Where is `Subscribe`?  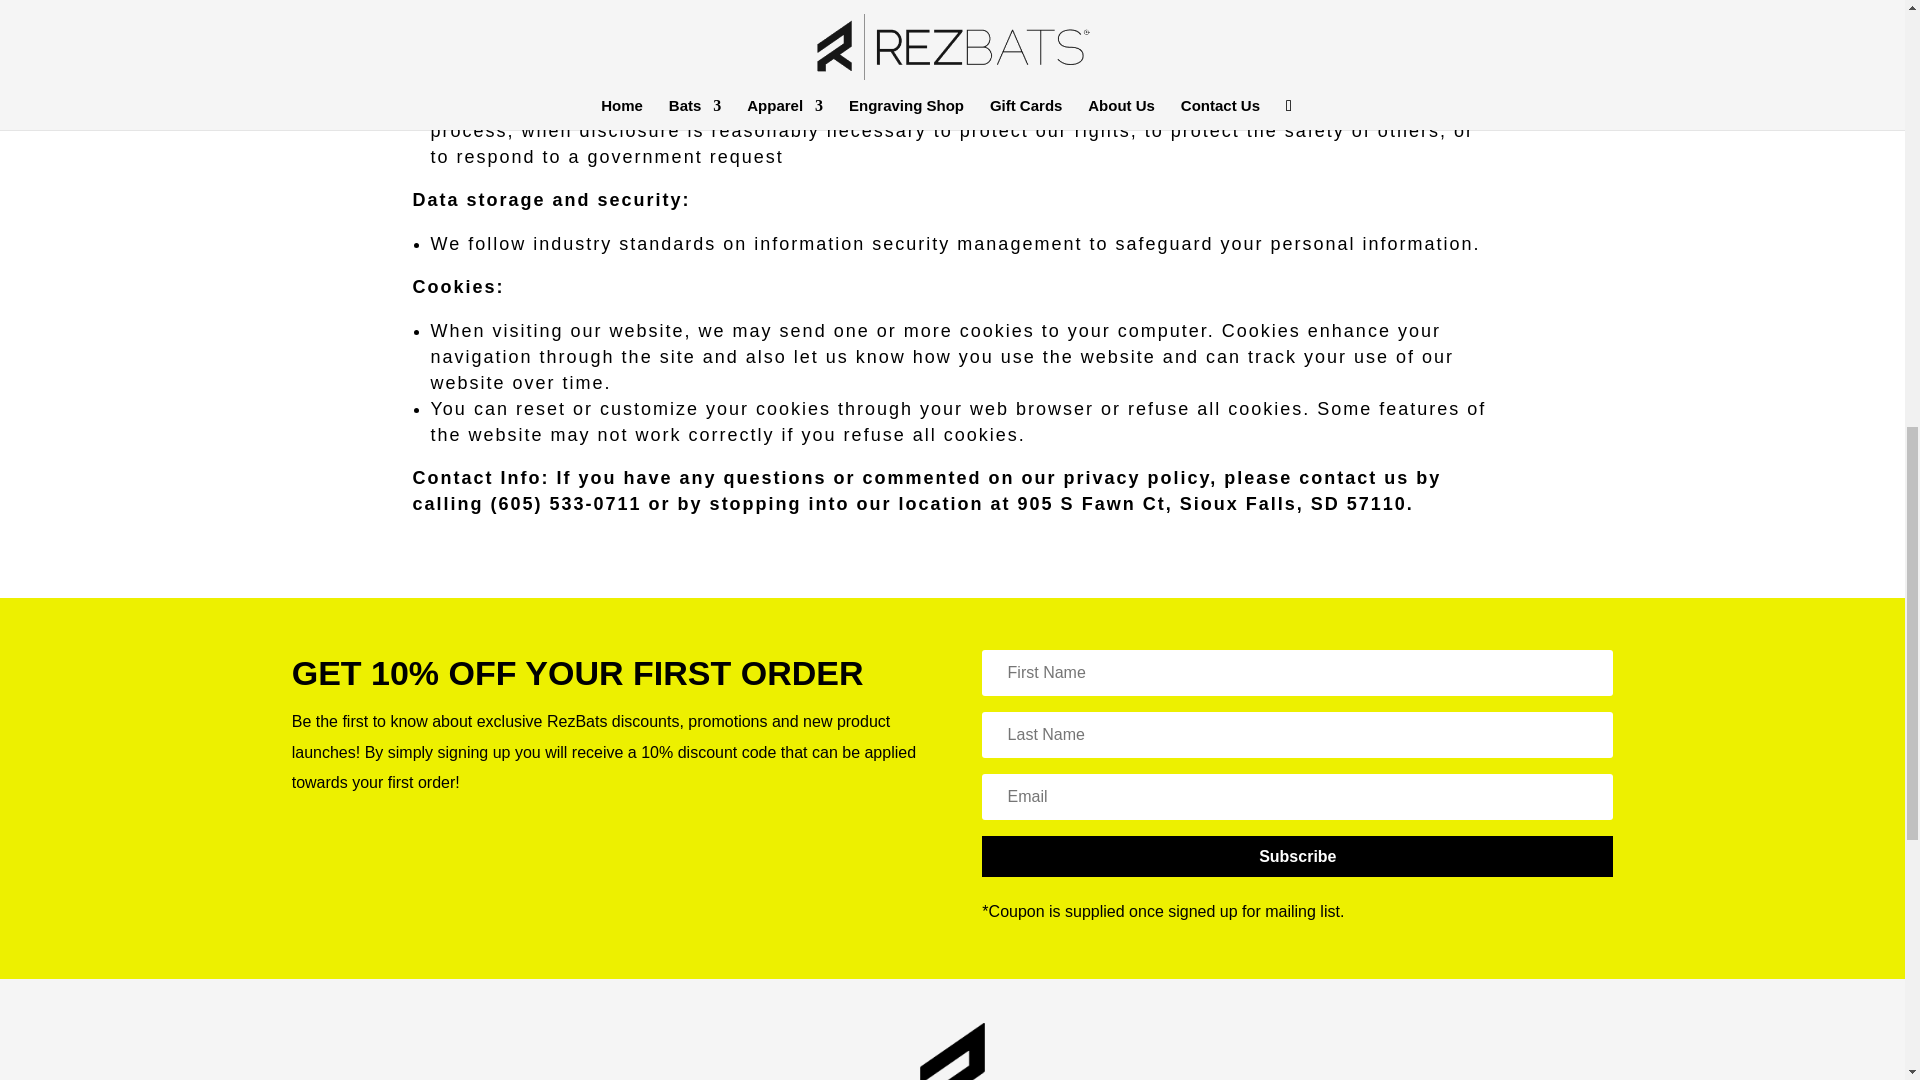 Subscribe is located at coordinates (1296, 856).